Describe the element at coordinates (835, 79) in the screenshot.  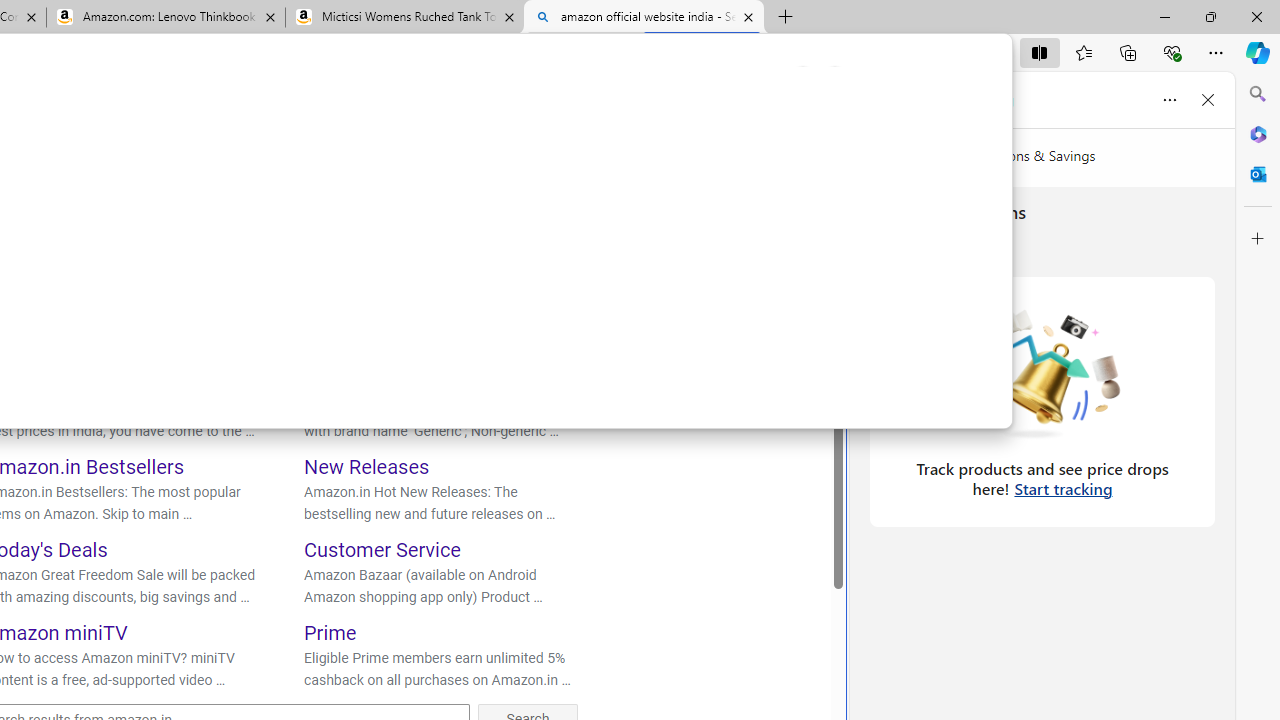
I see `Close split screen.` at that location.